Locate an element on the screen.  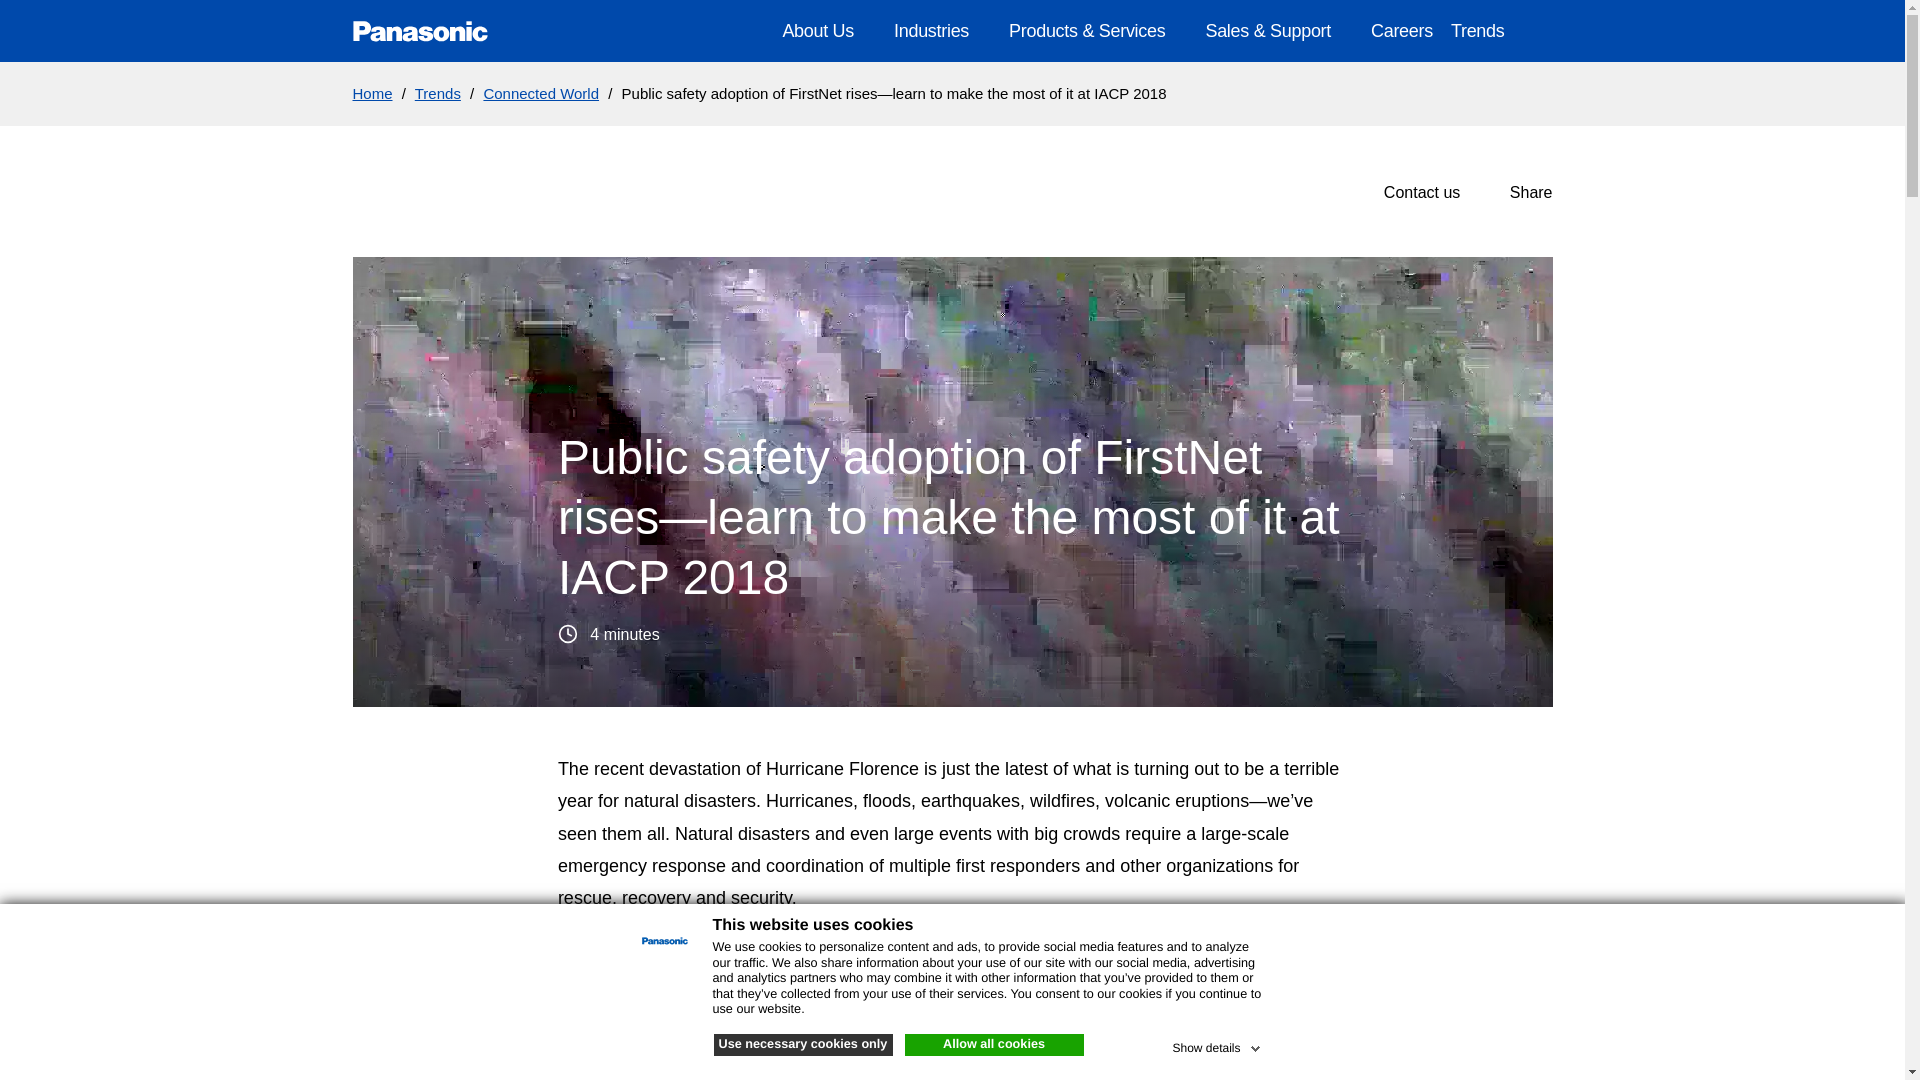
Show details is located at coordinates (1217, 1044).